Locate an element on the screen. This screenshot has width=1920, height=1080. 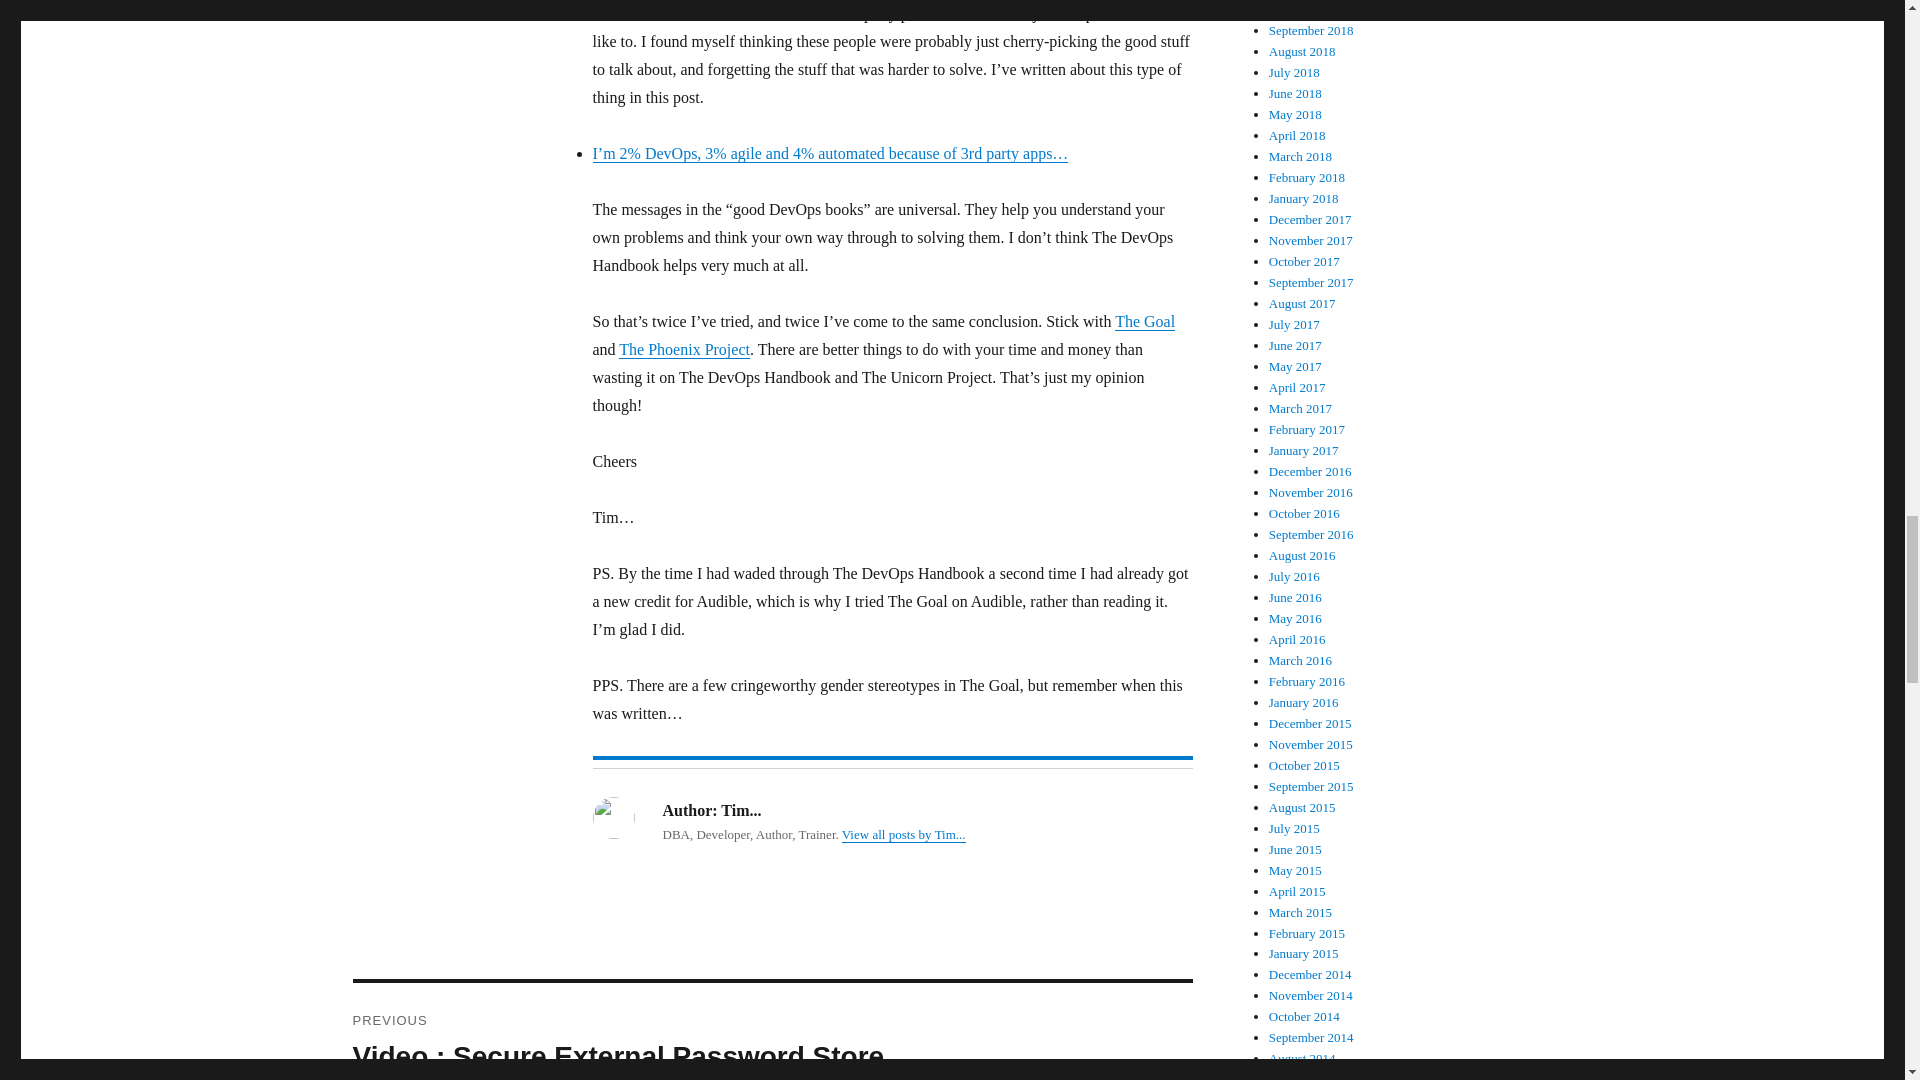
View all posts by Tim... is located at coordinates (904, 834).